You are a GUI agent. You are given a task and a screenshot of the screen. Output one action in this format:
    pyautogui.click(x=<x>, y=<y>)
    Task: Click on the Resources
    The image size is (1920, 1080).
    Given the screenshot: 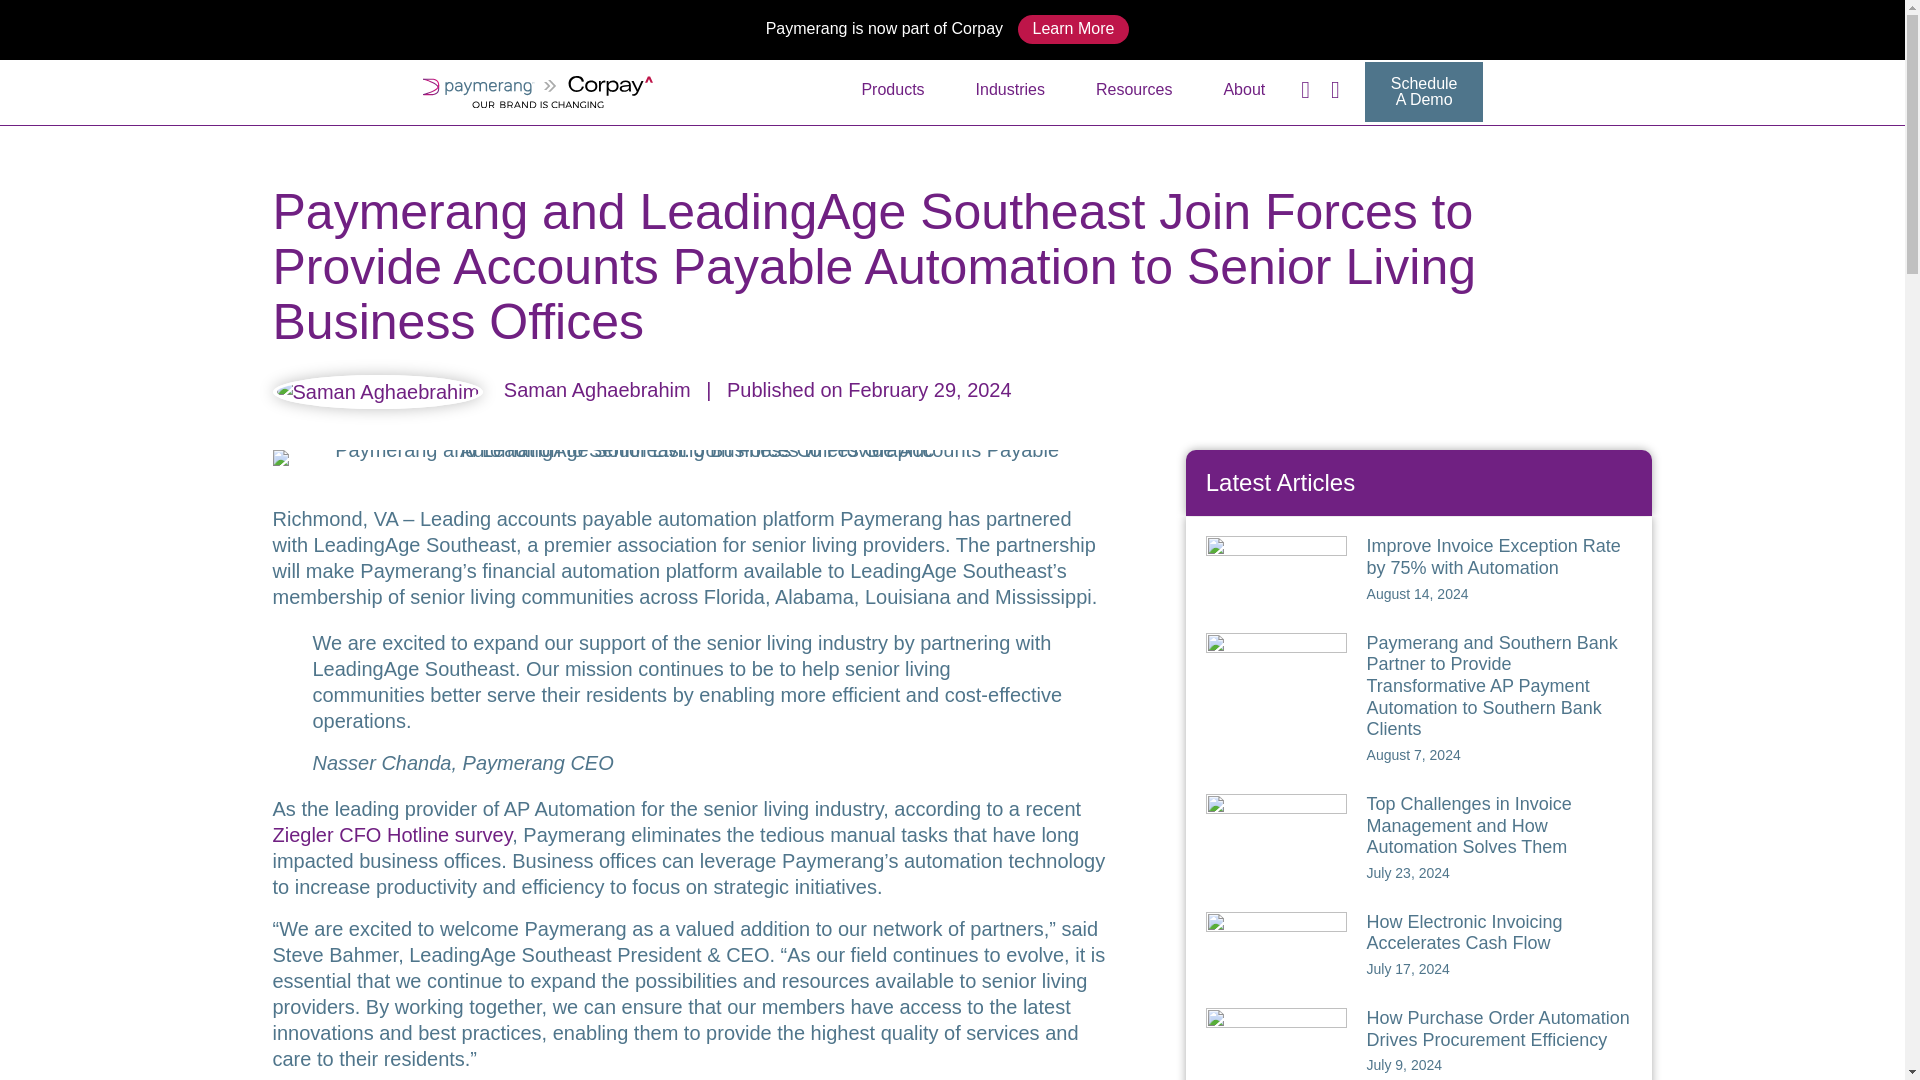 What is the action you would take?
    pyautogui.click(x=1134, y=90)
    